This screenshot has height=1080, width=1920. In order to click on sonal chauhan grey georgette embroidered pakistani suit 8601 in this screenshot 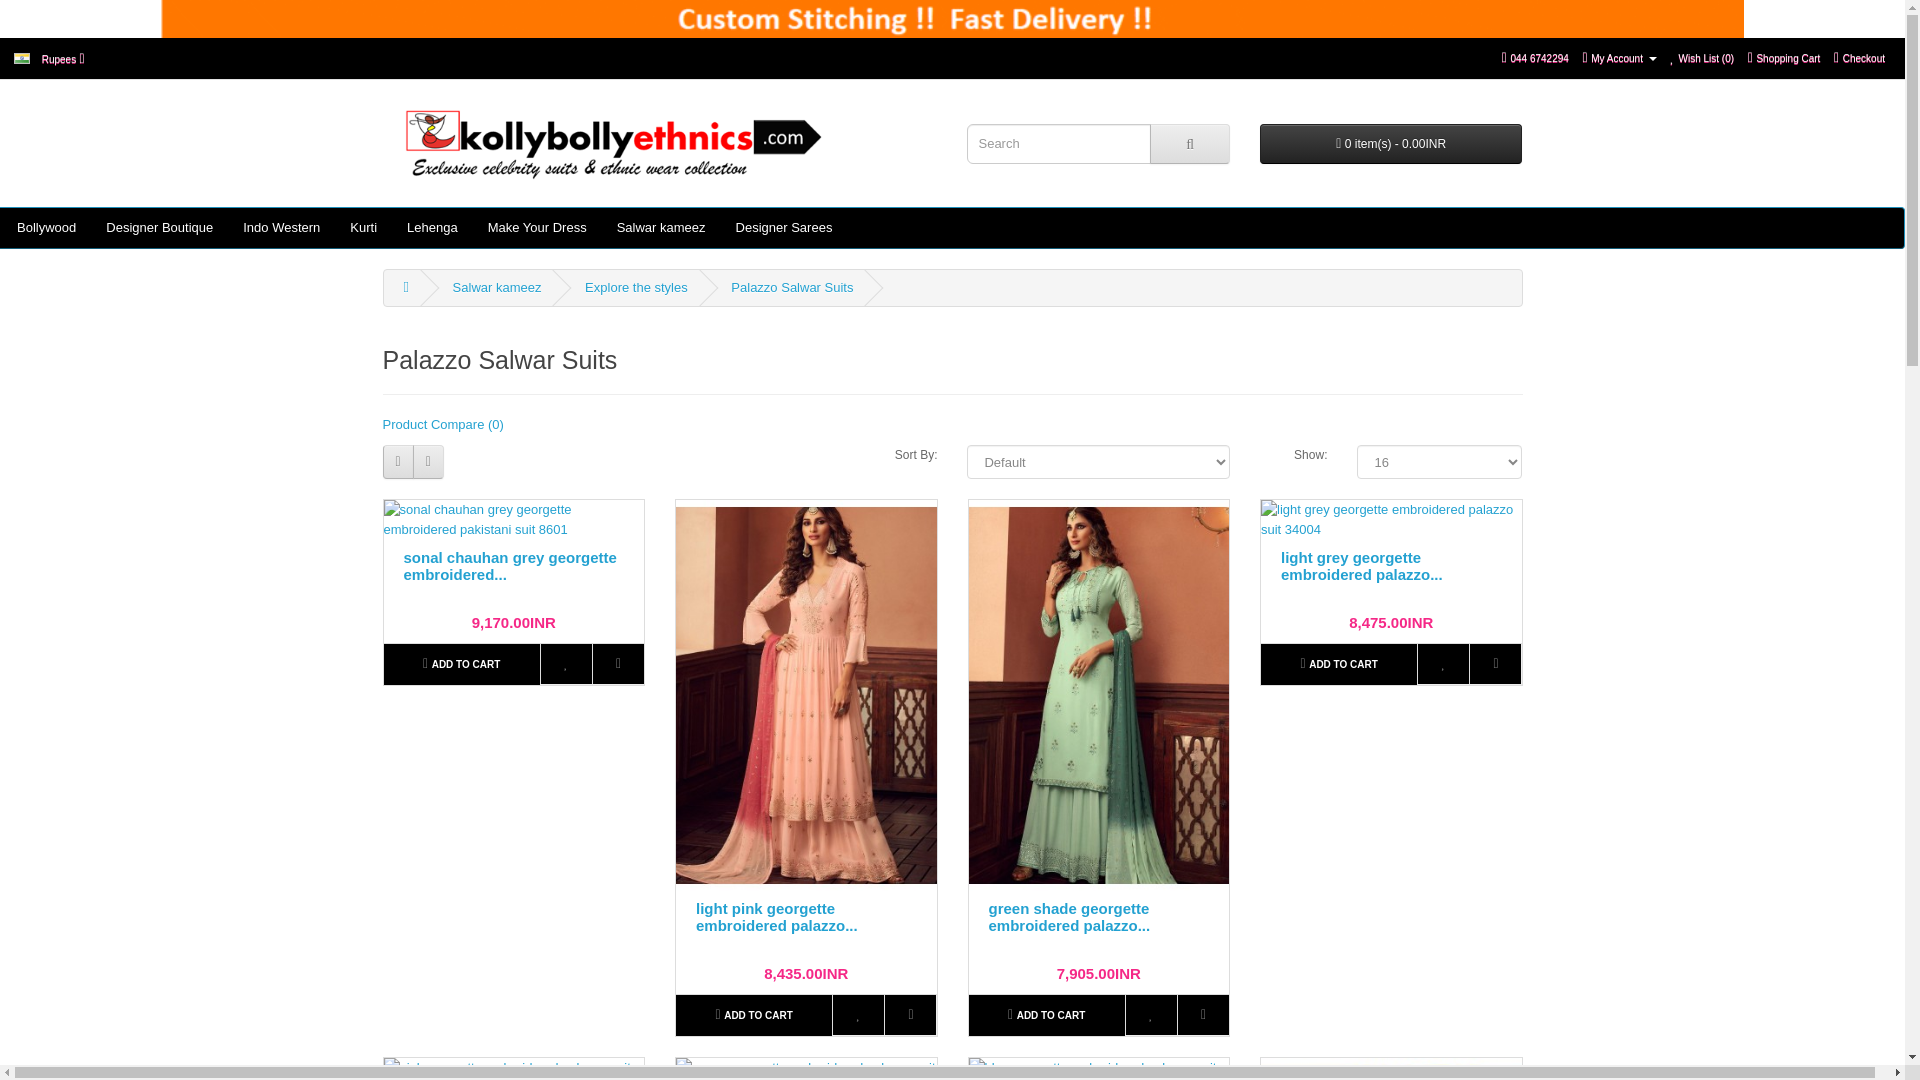, I will do `click(514, 520)`.